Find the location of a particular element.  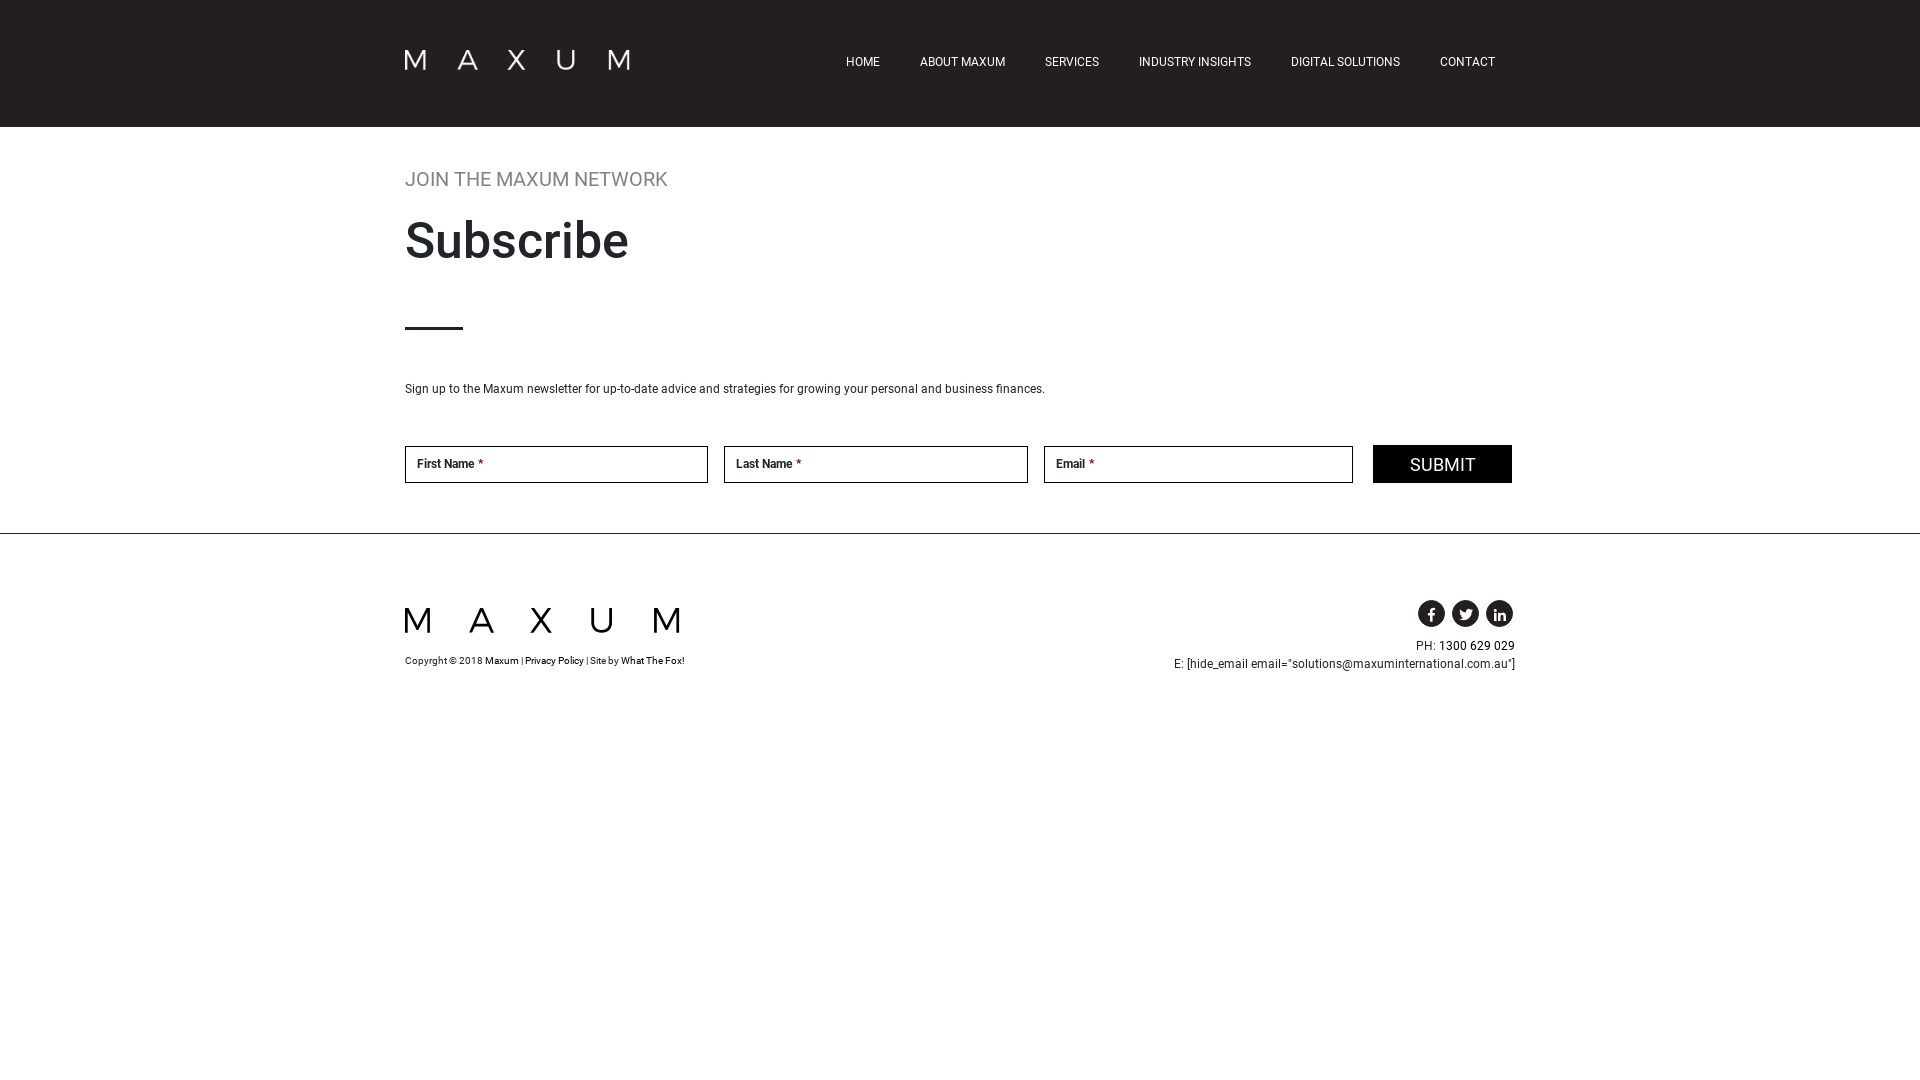

Maxum International on LinkedIn is located at coordinates (1500, 614).